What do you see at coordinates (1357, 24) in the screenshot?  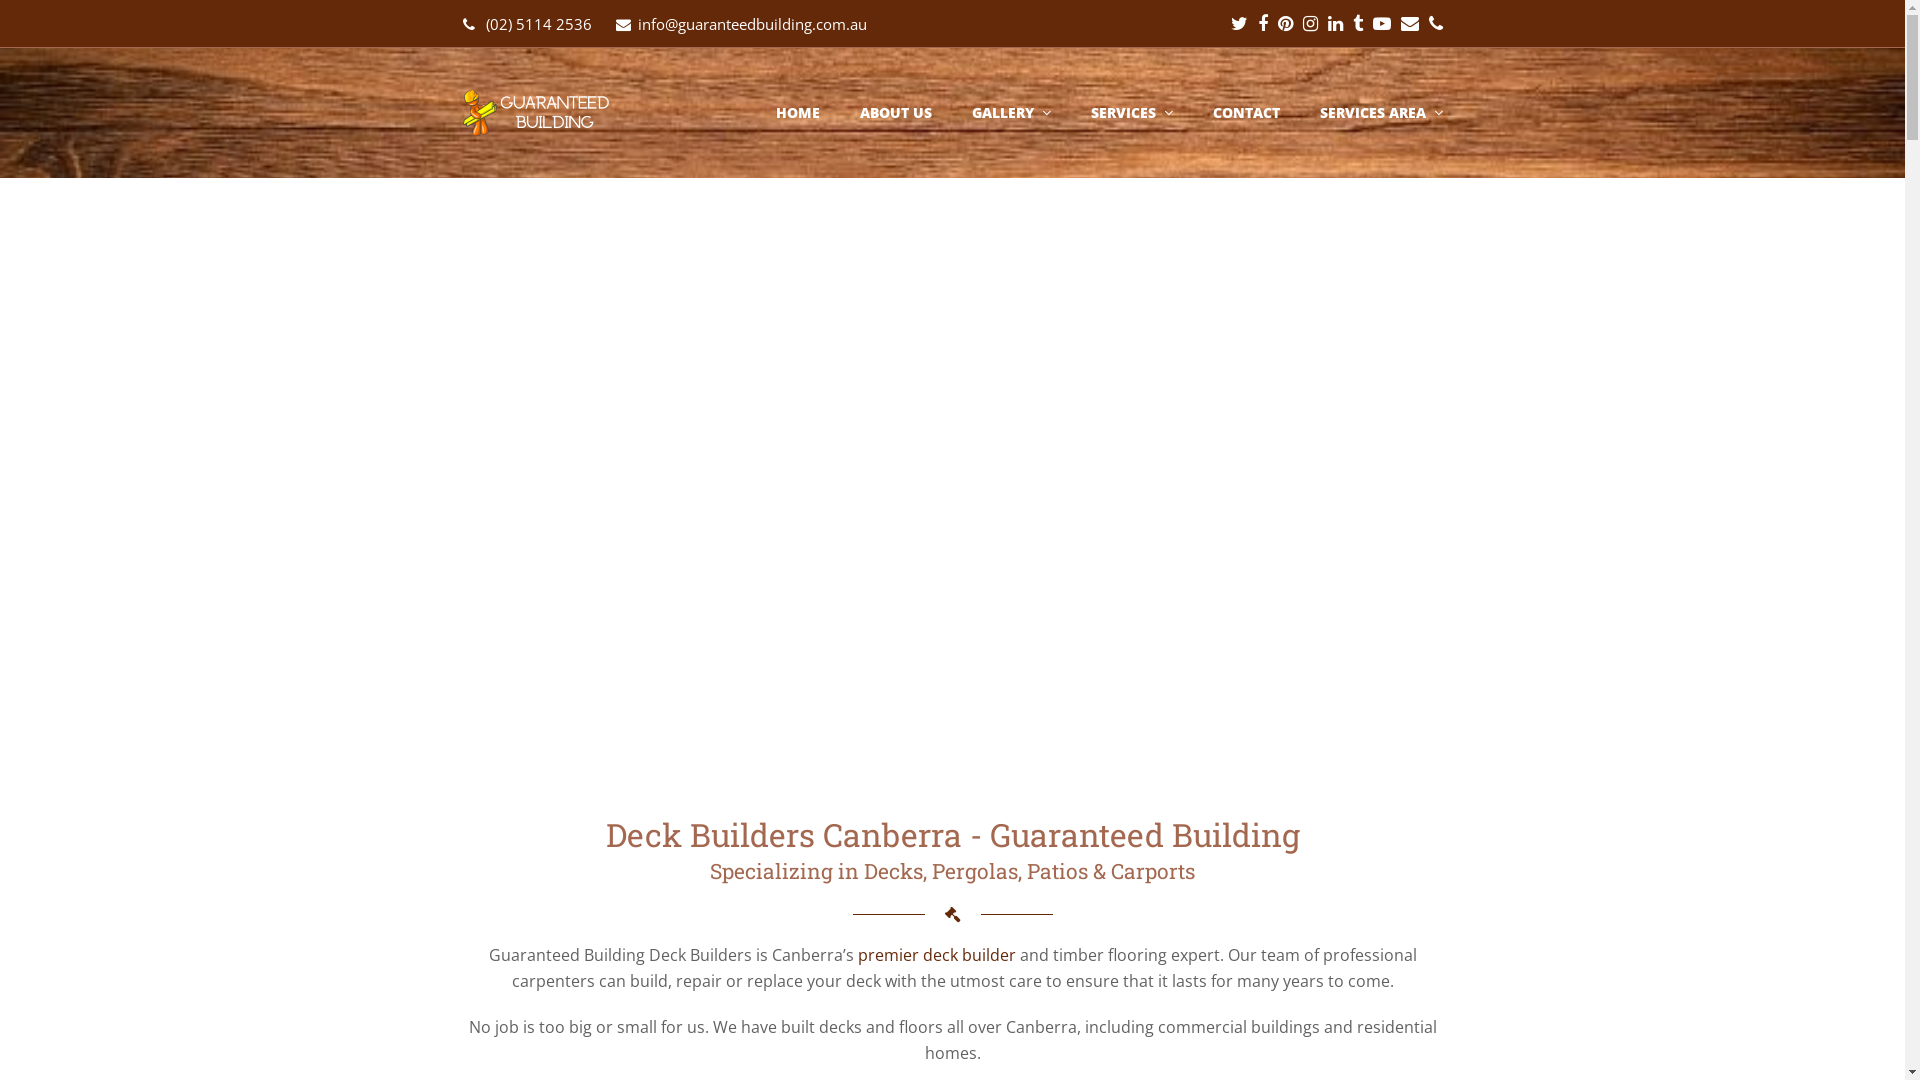 I see `Tumblr` at bounding box center [1357, 24].